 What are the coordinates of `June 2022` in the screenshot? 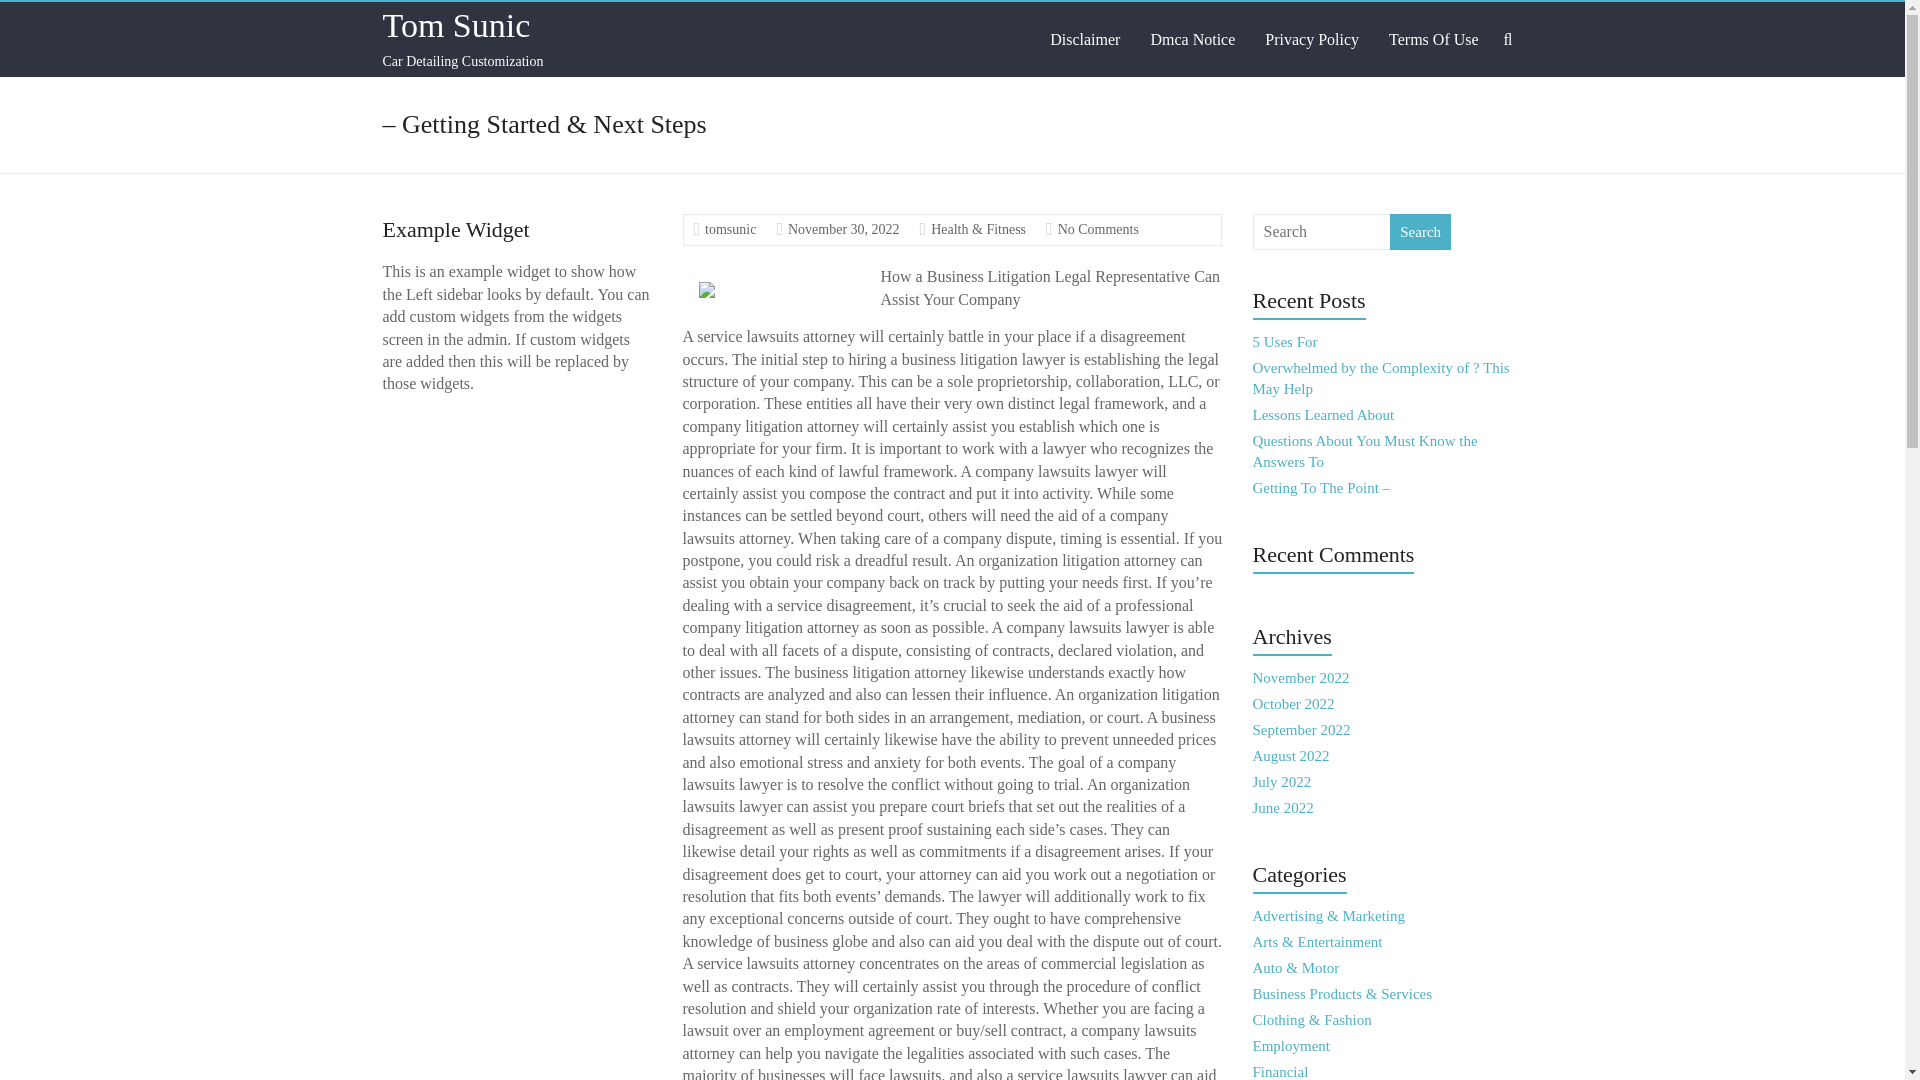 It's located at (1283, 808).